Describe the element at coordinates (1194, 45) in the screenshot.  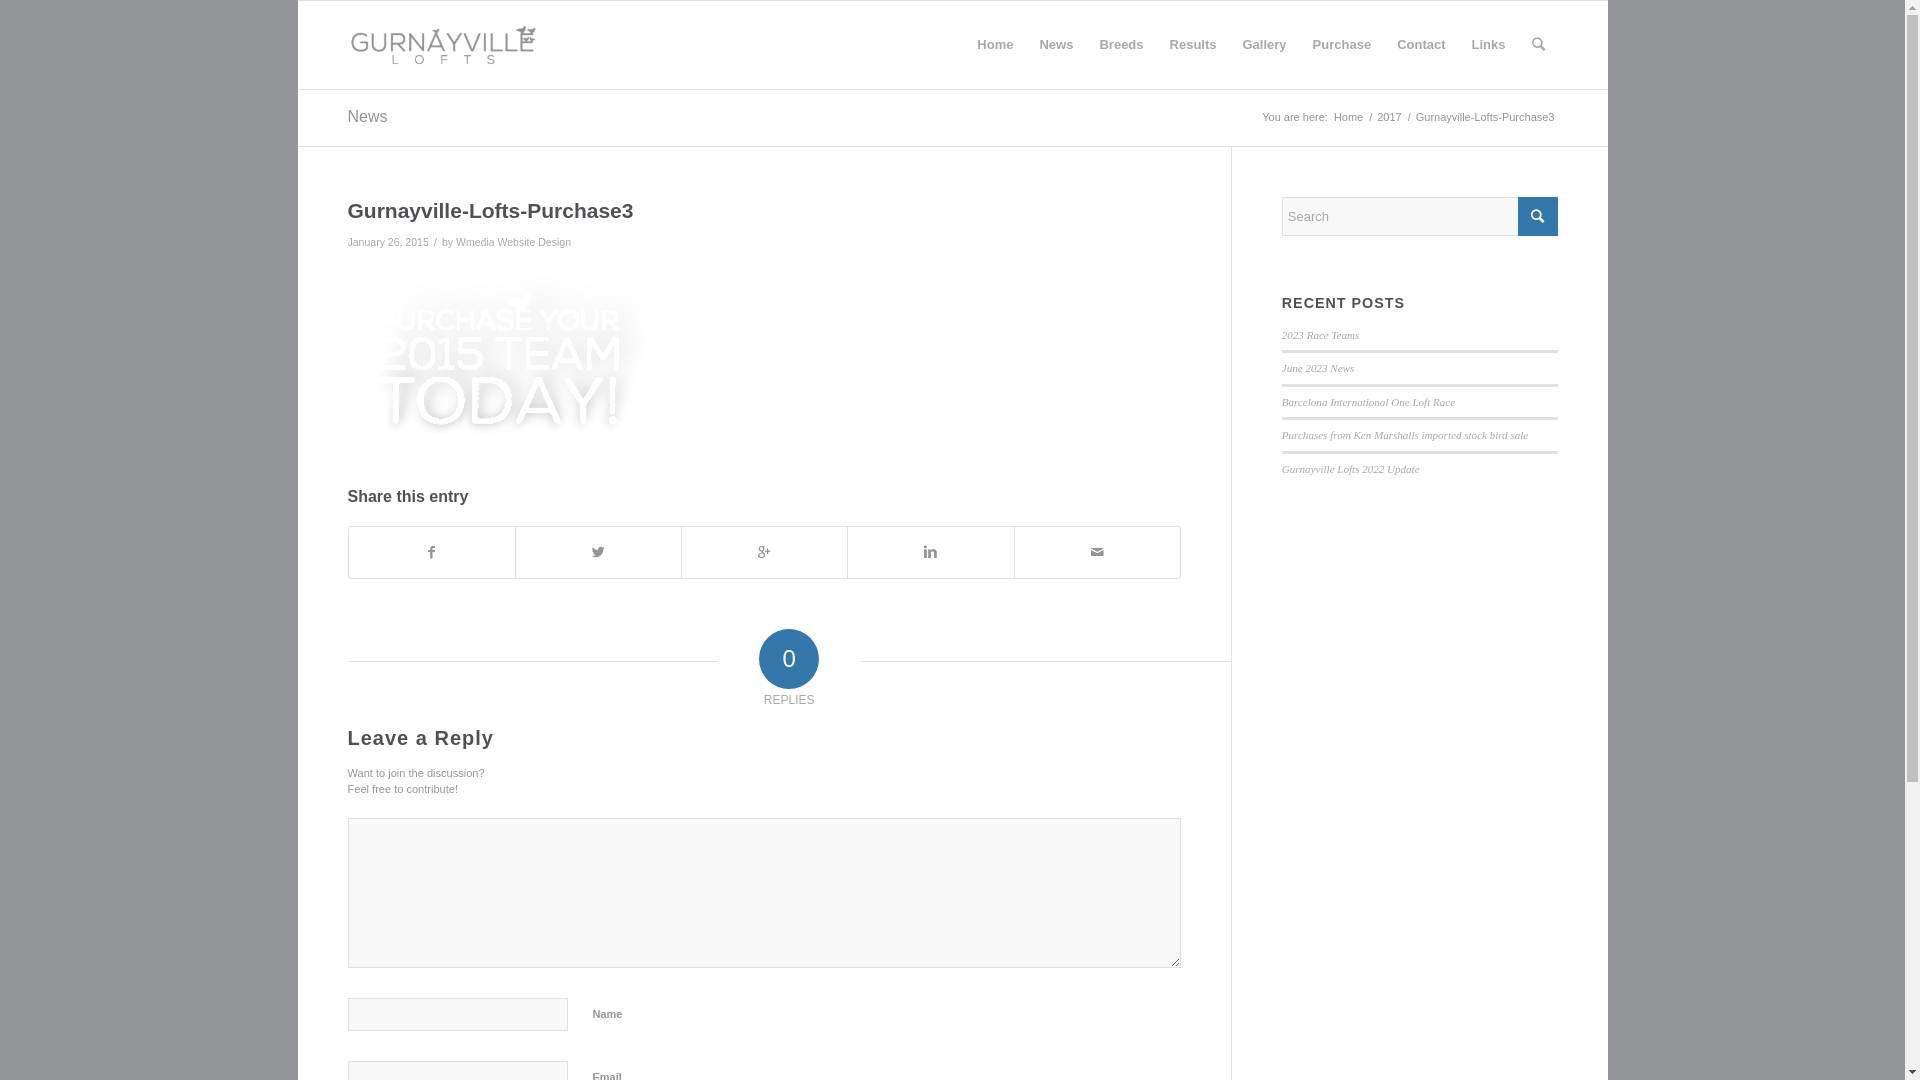
I see `Results` at that location.